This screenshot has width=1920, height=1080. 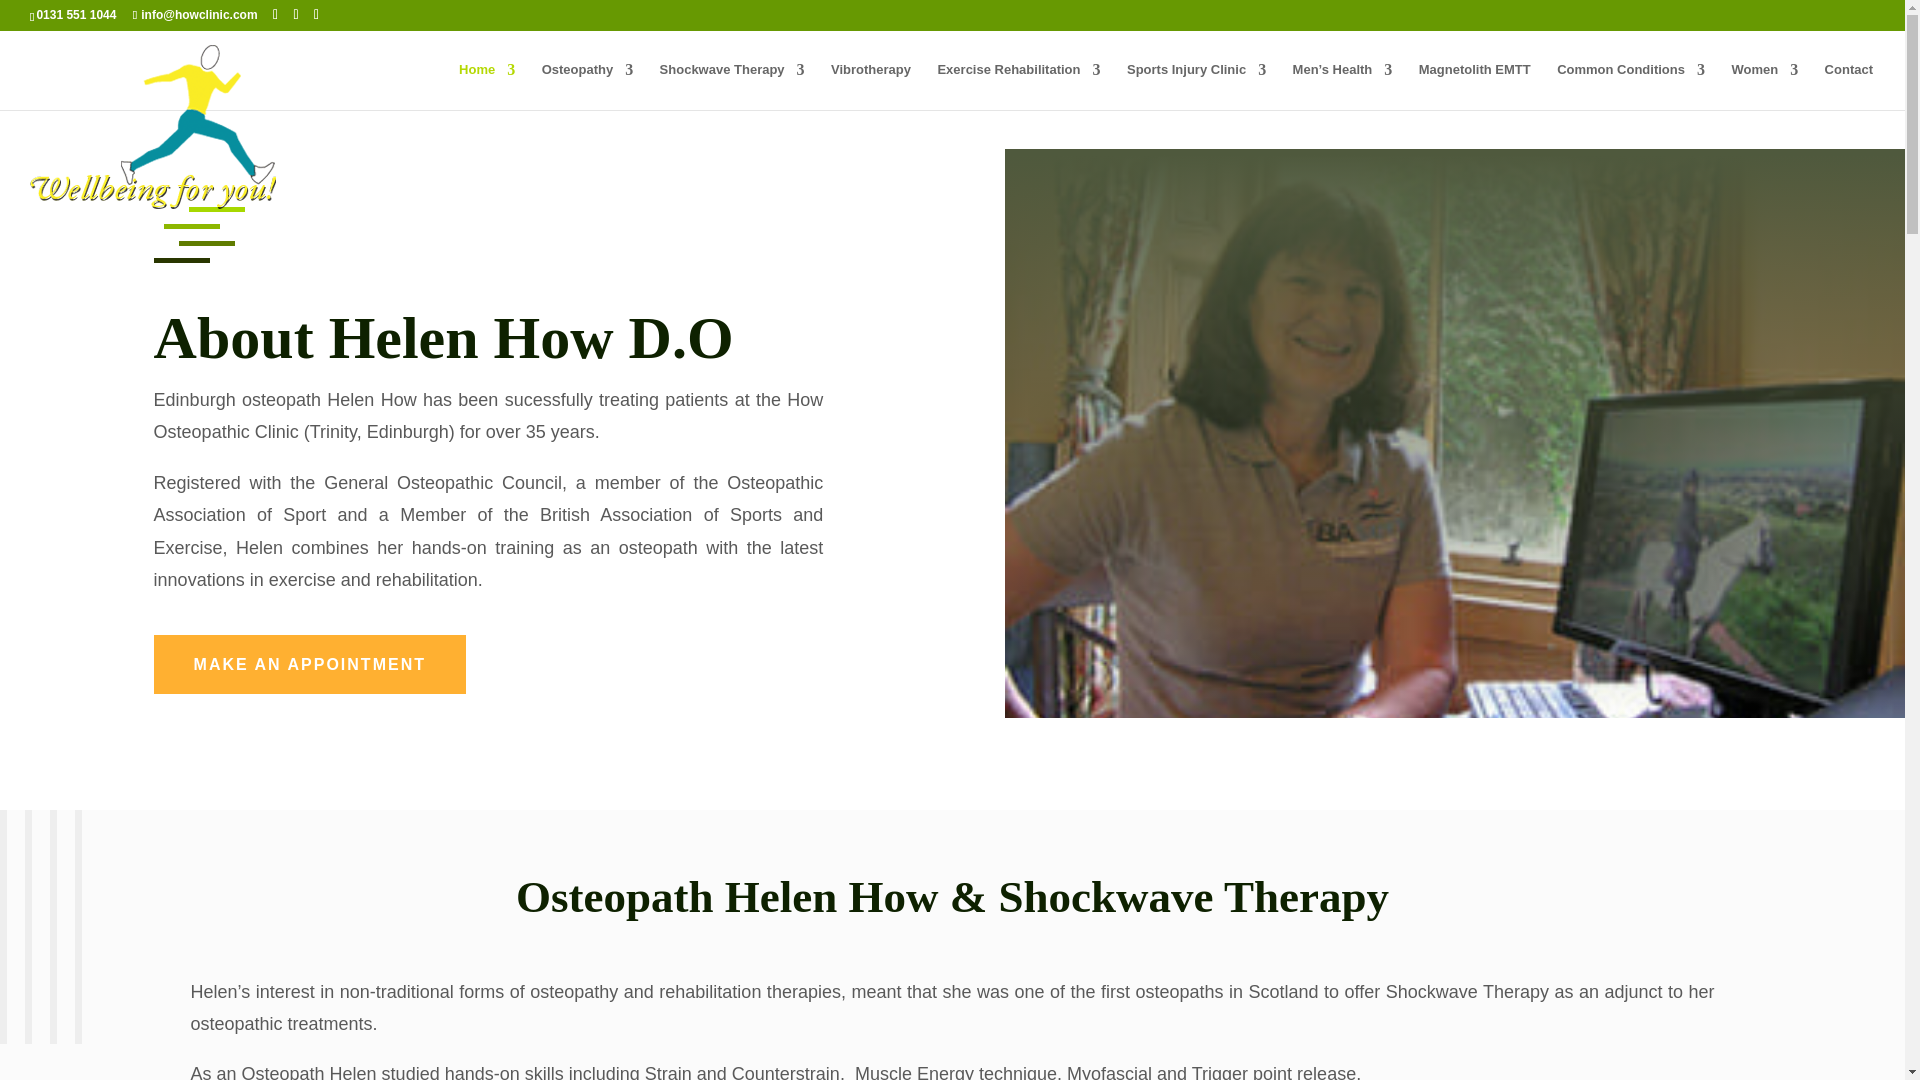 What do you see at coordinates (732, 86) in the screenshot?
I see `Shockwave Therapy at the How Osteopathic Clinic Edinburgh` at bounding box center [732, 86].